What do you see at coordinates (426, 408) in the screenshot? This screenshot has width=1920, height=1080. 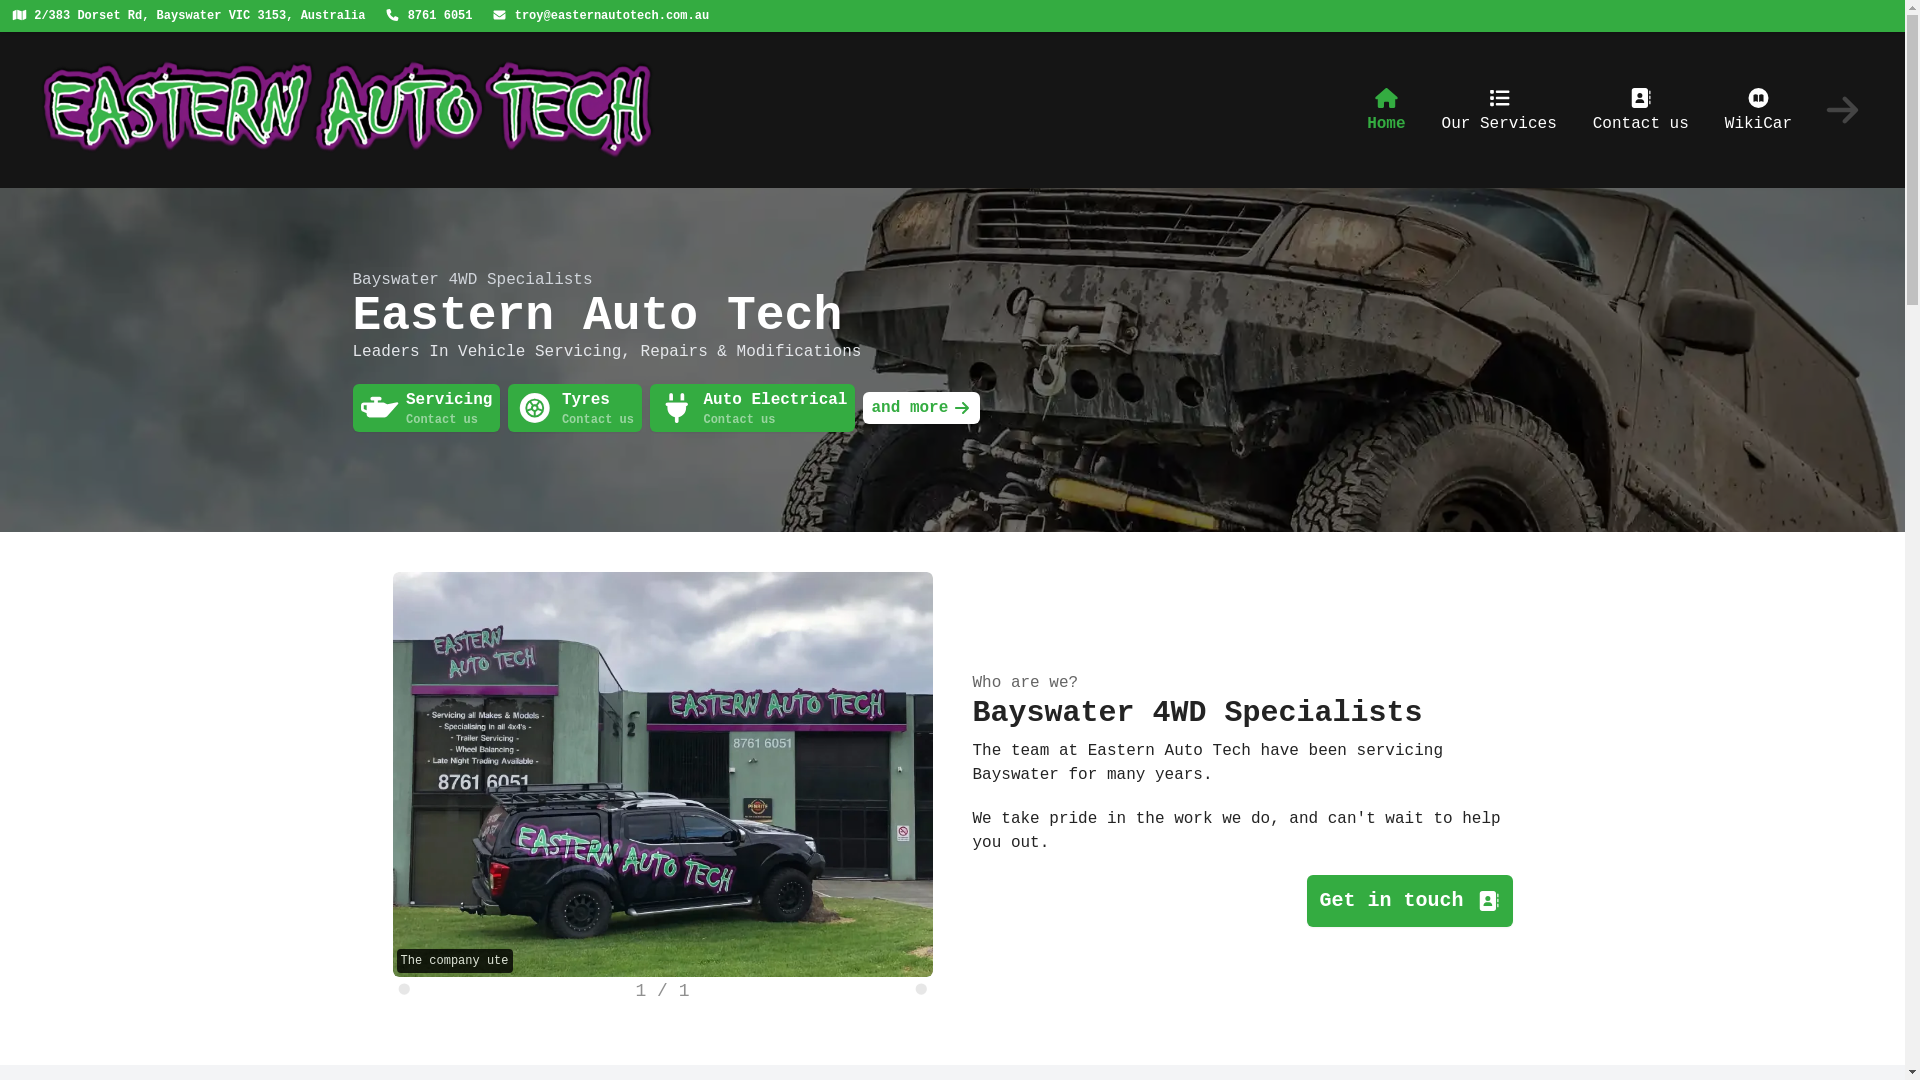 I see `Servicing
Contact us` at bounding box center [426, 408].